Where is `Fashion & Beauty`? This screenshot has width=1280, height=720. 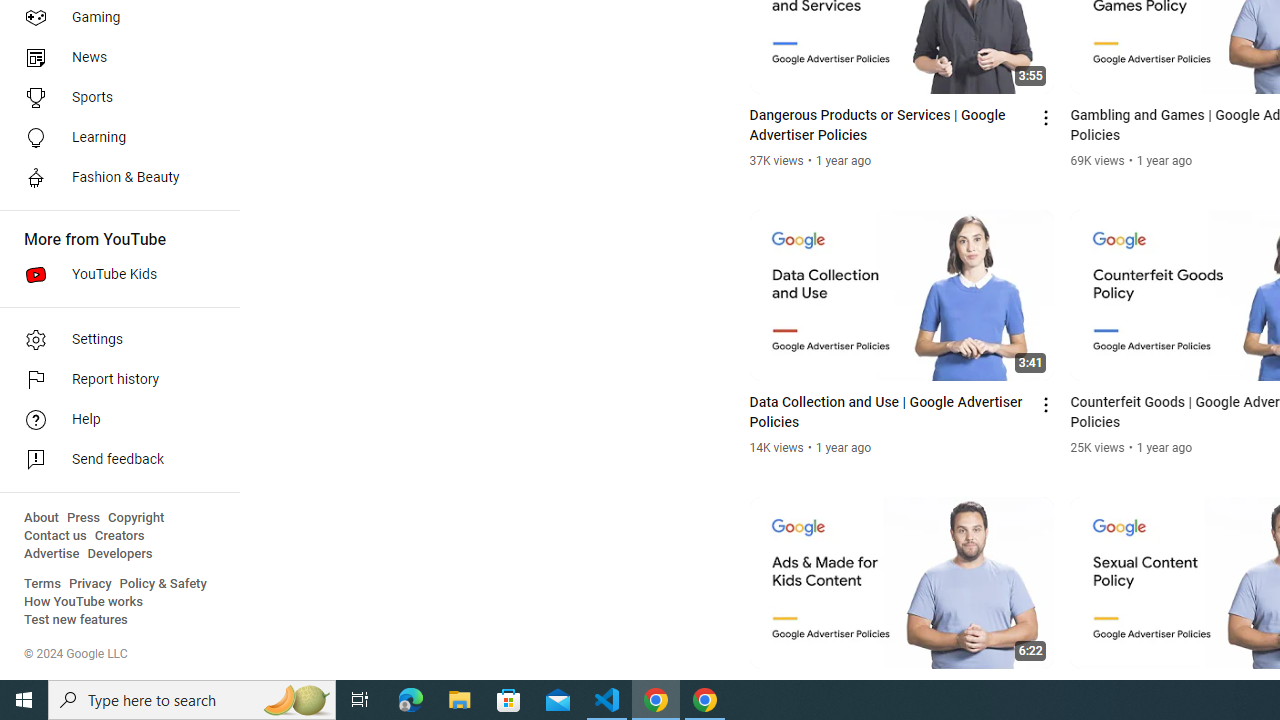
Fashion & Beauty is located at coordinates (114, 178).